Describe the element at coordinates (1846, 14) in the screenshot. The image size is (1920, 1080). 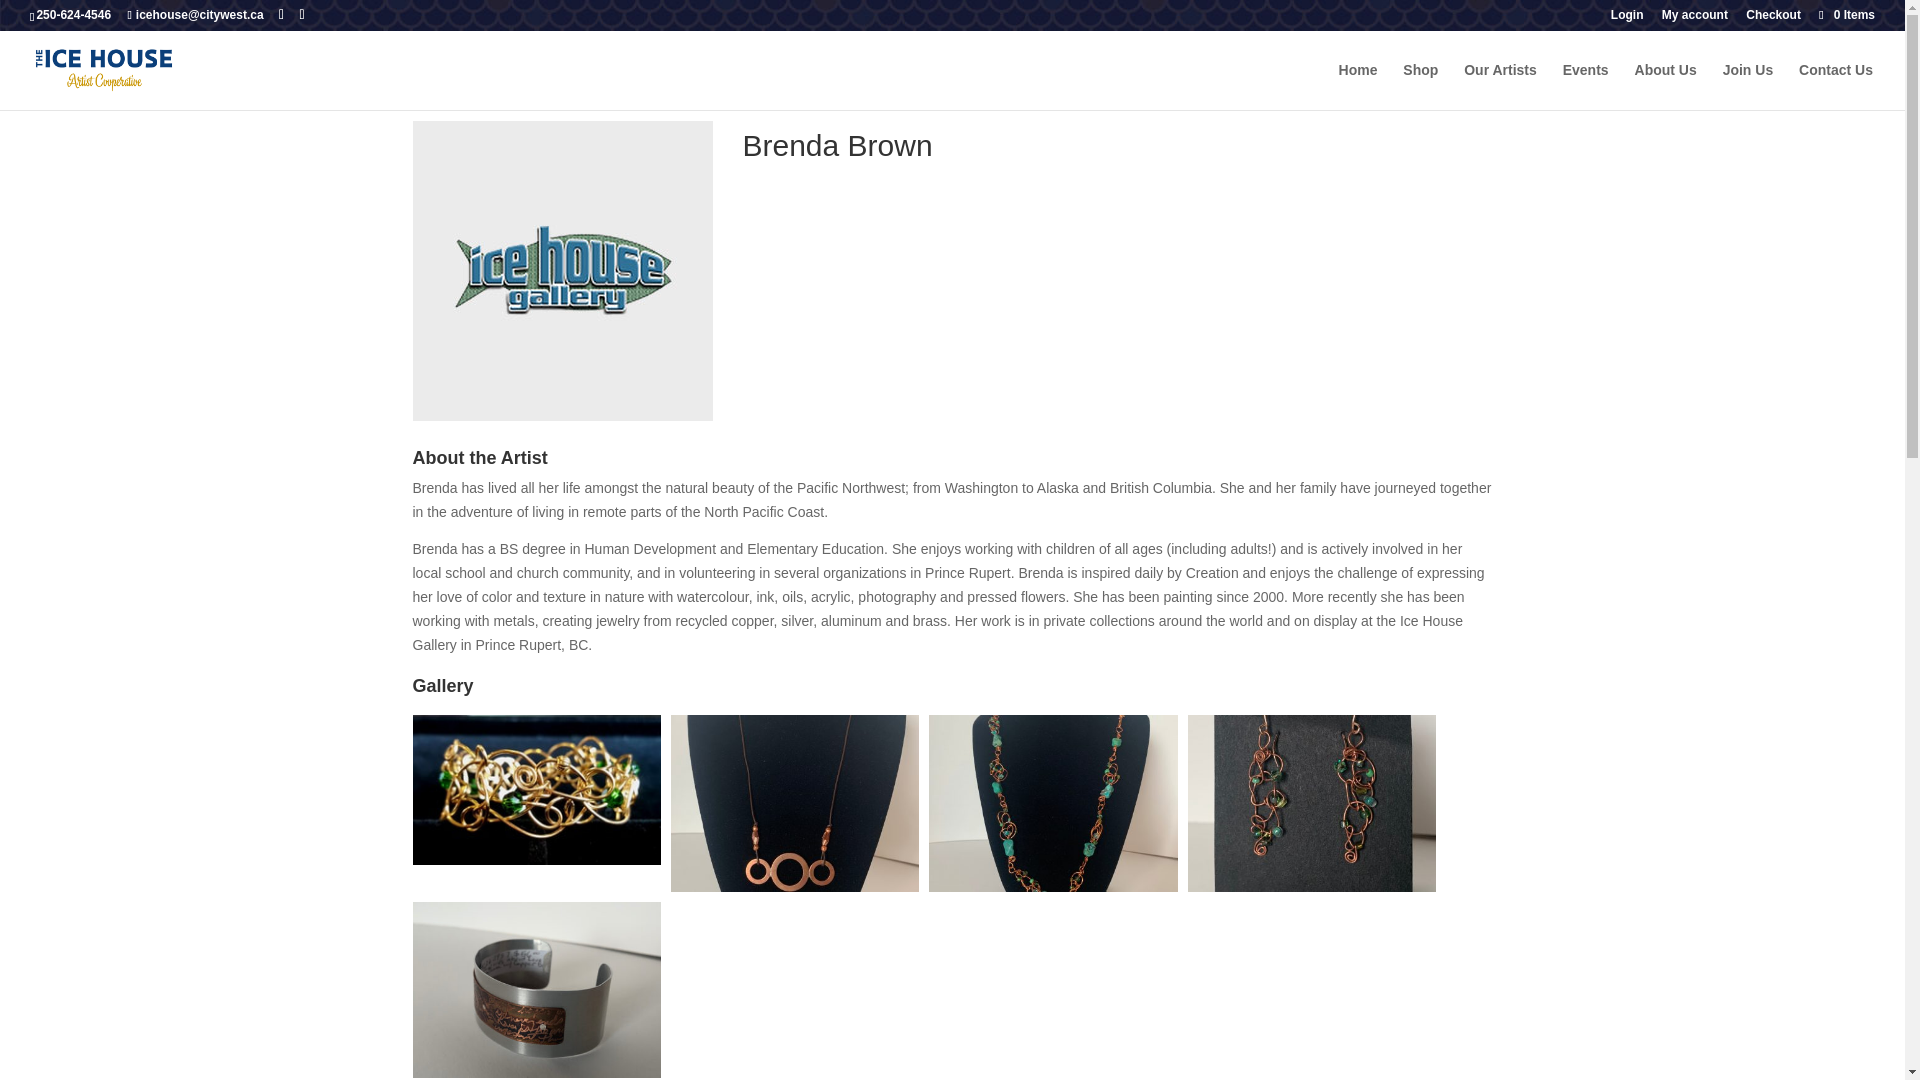
I see `0 Items` at that location.